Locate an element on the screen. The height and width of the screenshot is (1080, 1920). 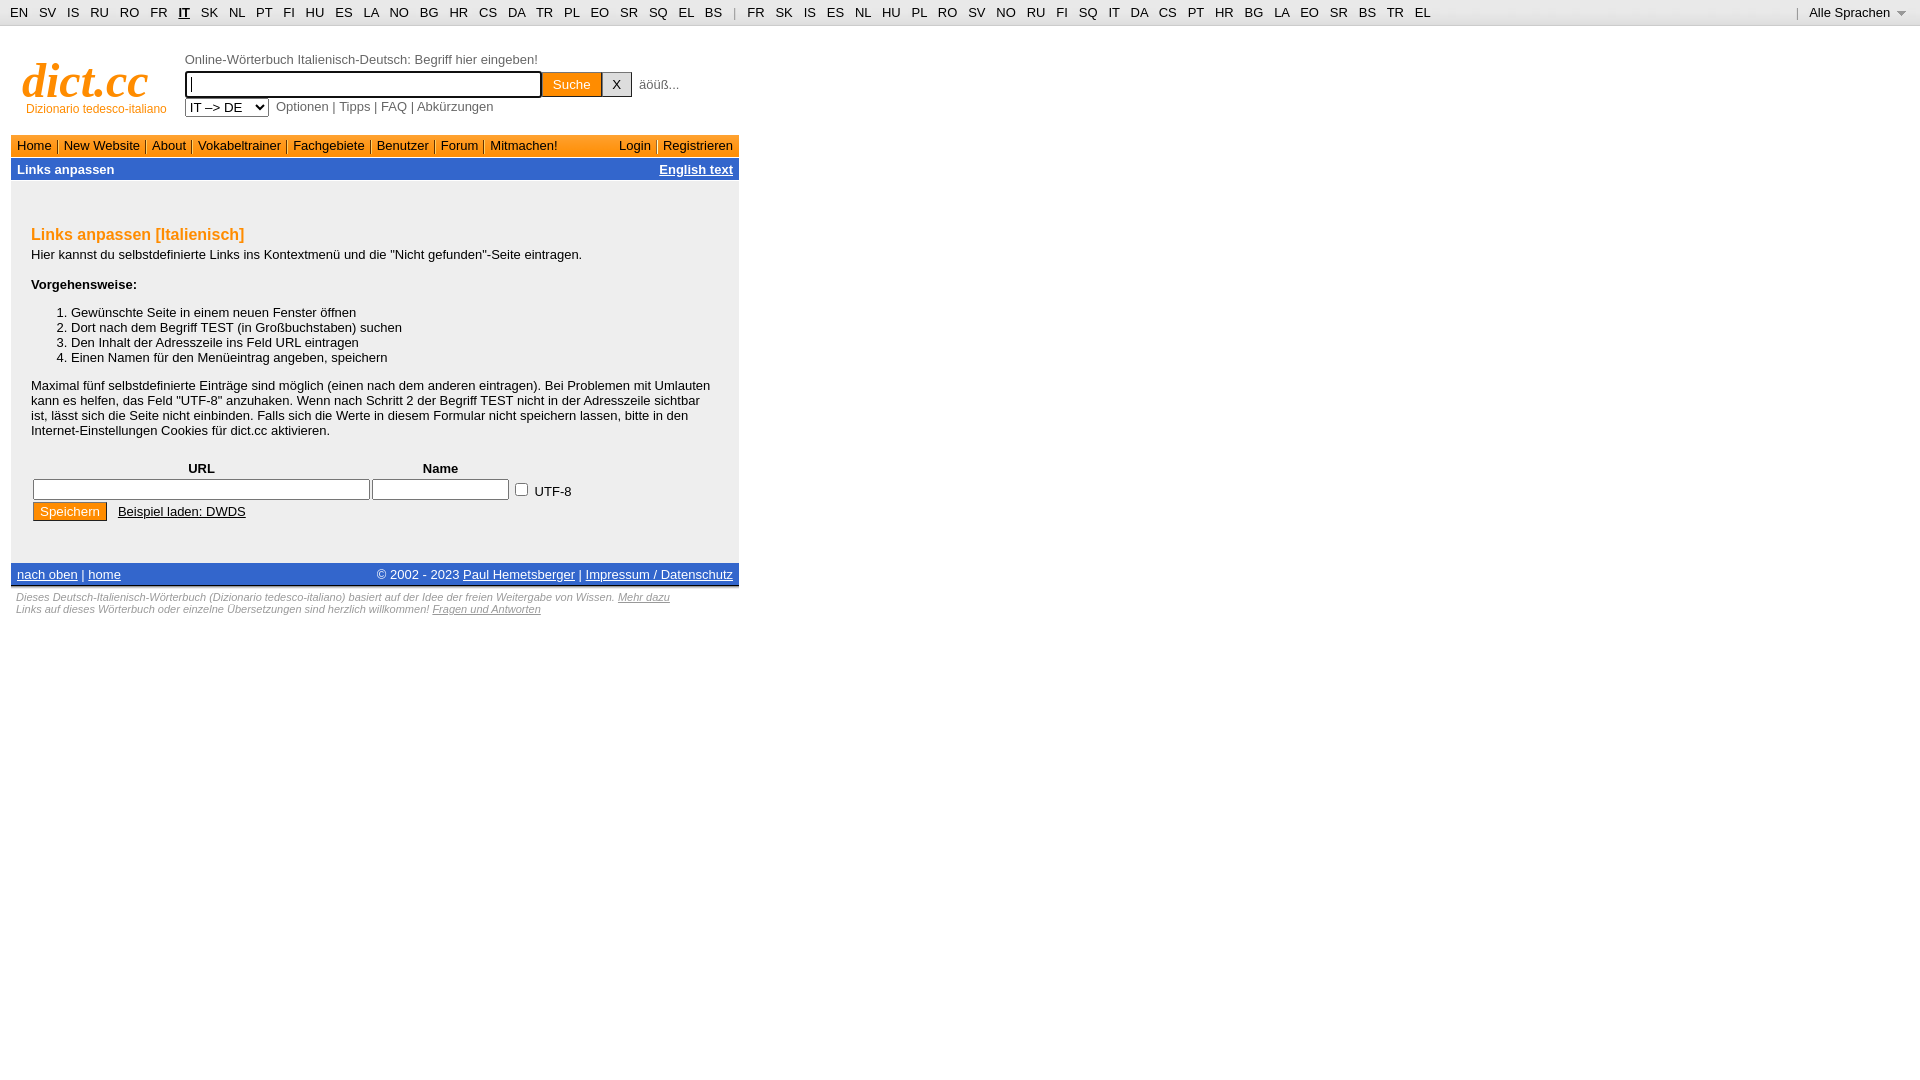
BS is located at coordinates (1368, 12).